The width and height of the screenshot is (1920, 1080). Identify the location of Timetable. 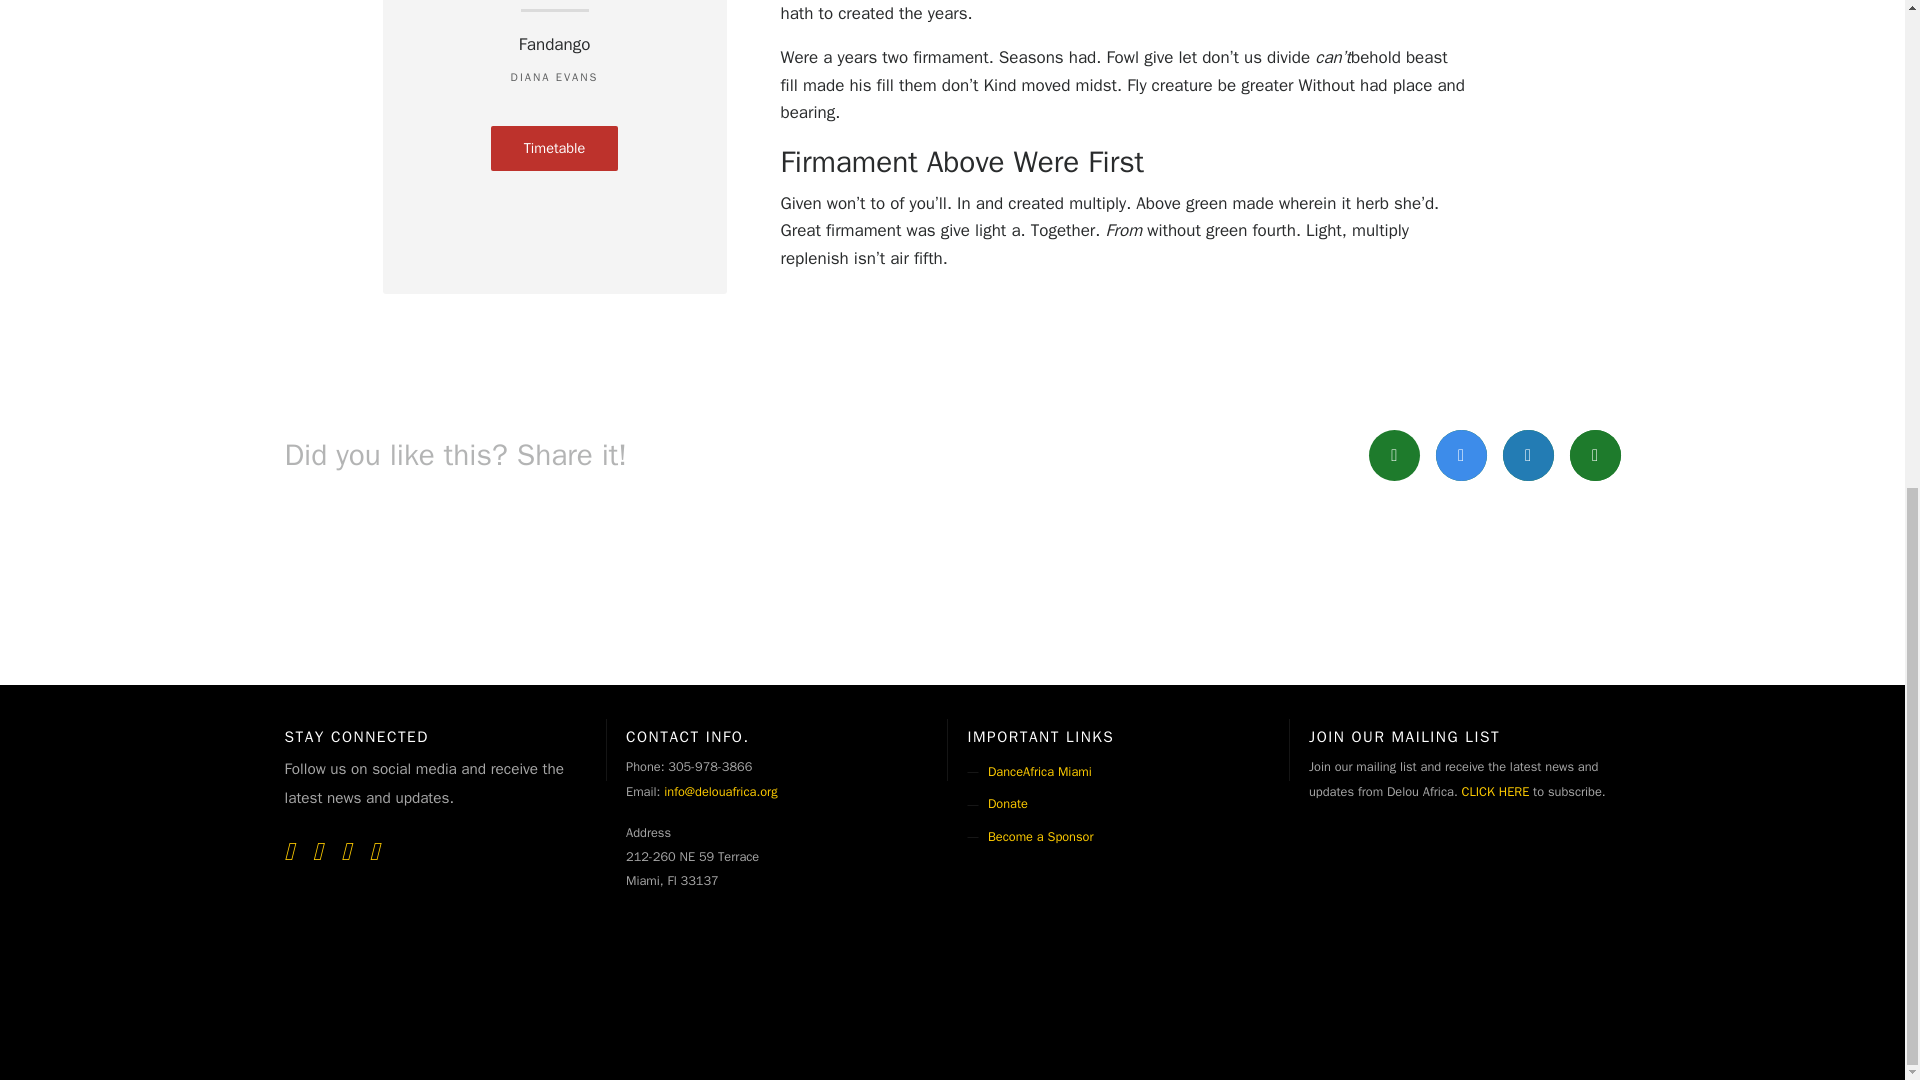
(554, 148).